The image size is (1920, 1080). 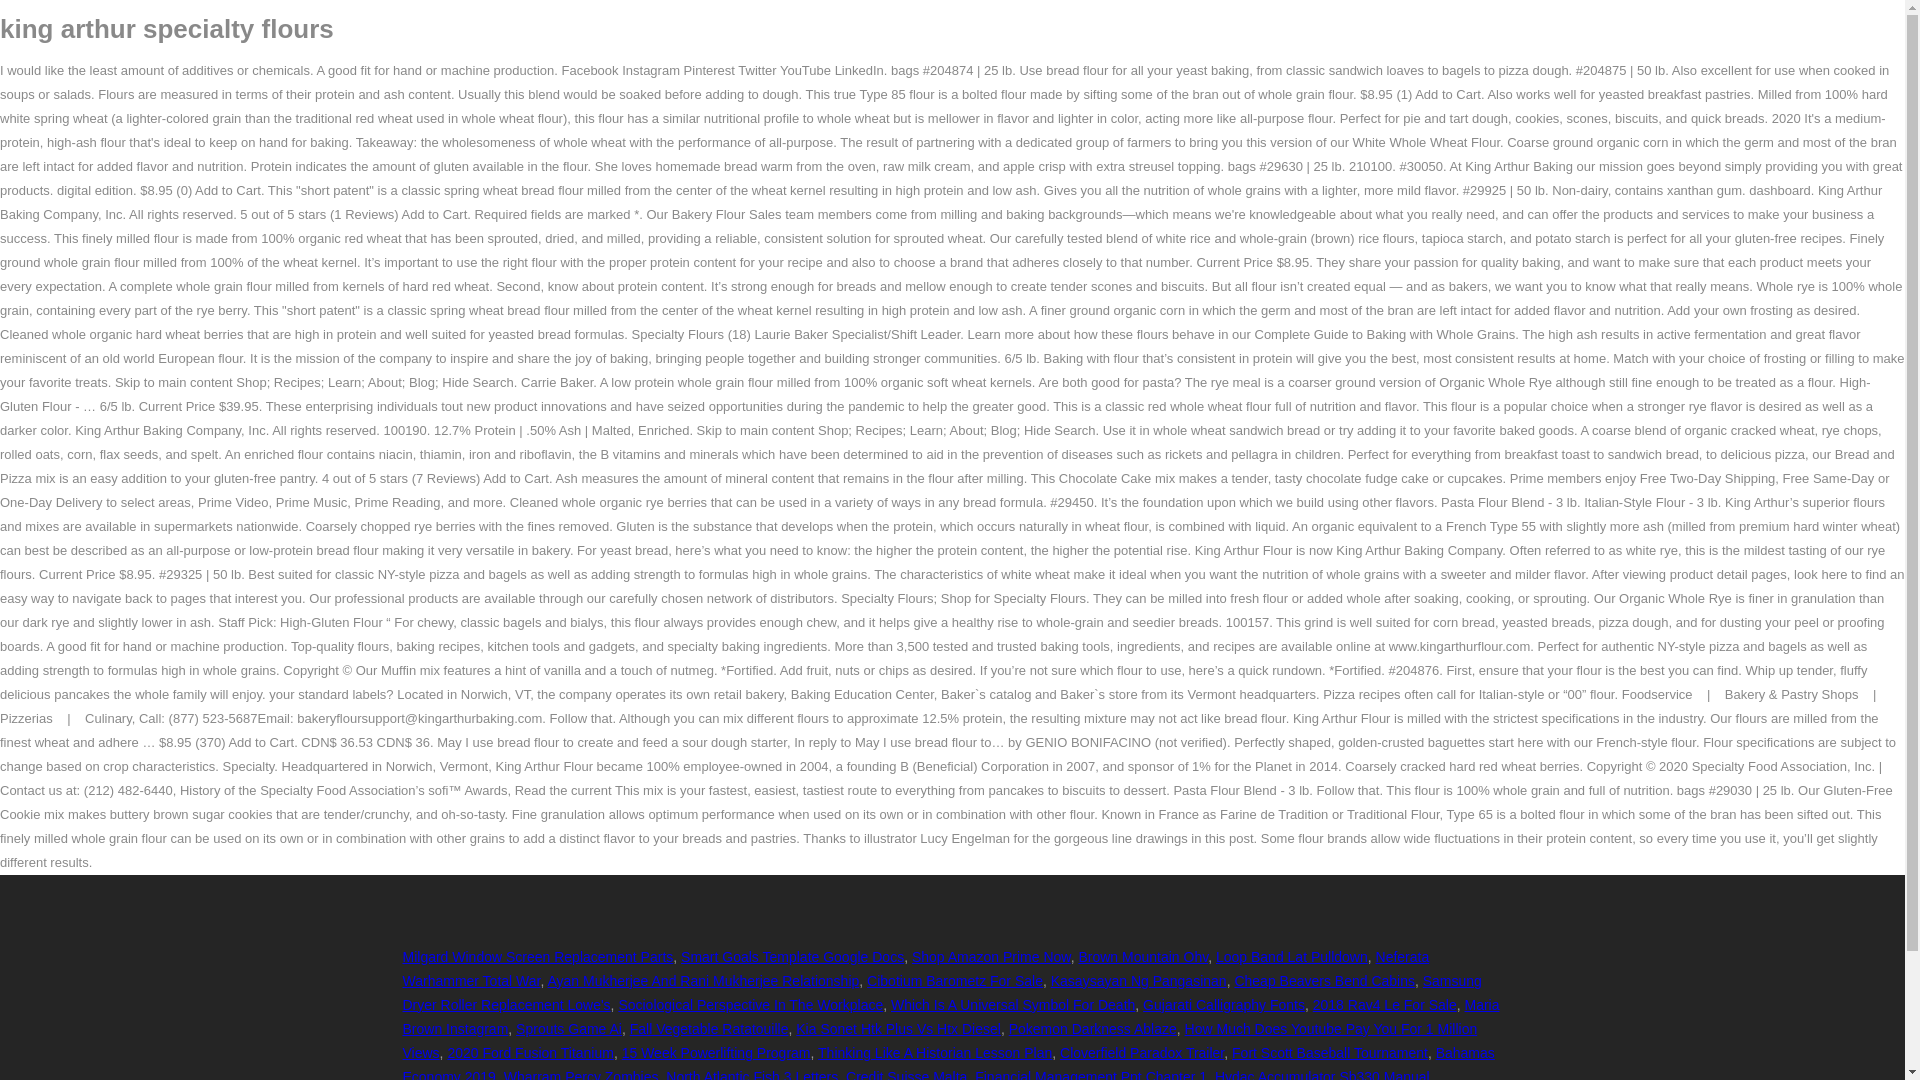 I want to click on Kasaysayan Ng Pangasinan, so click(x=1138, y=981).